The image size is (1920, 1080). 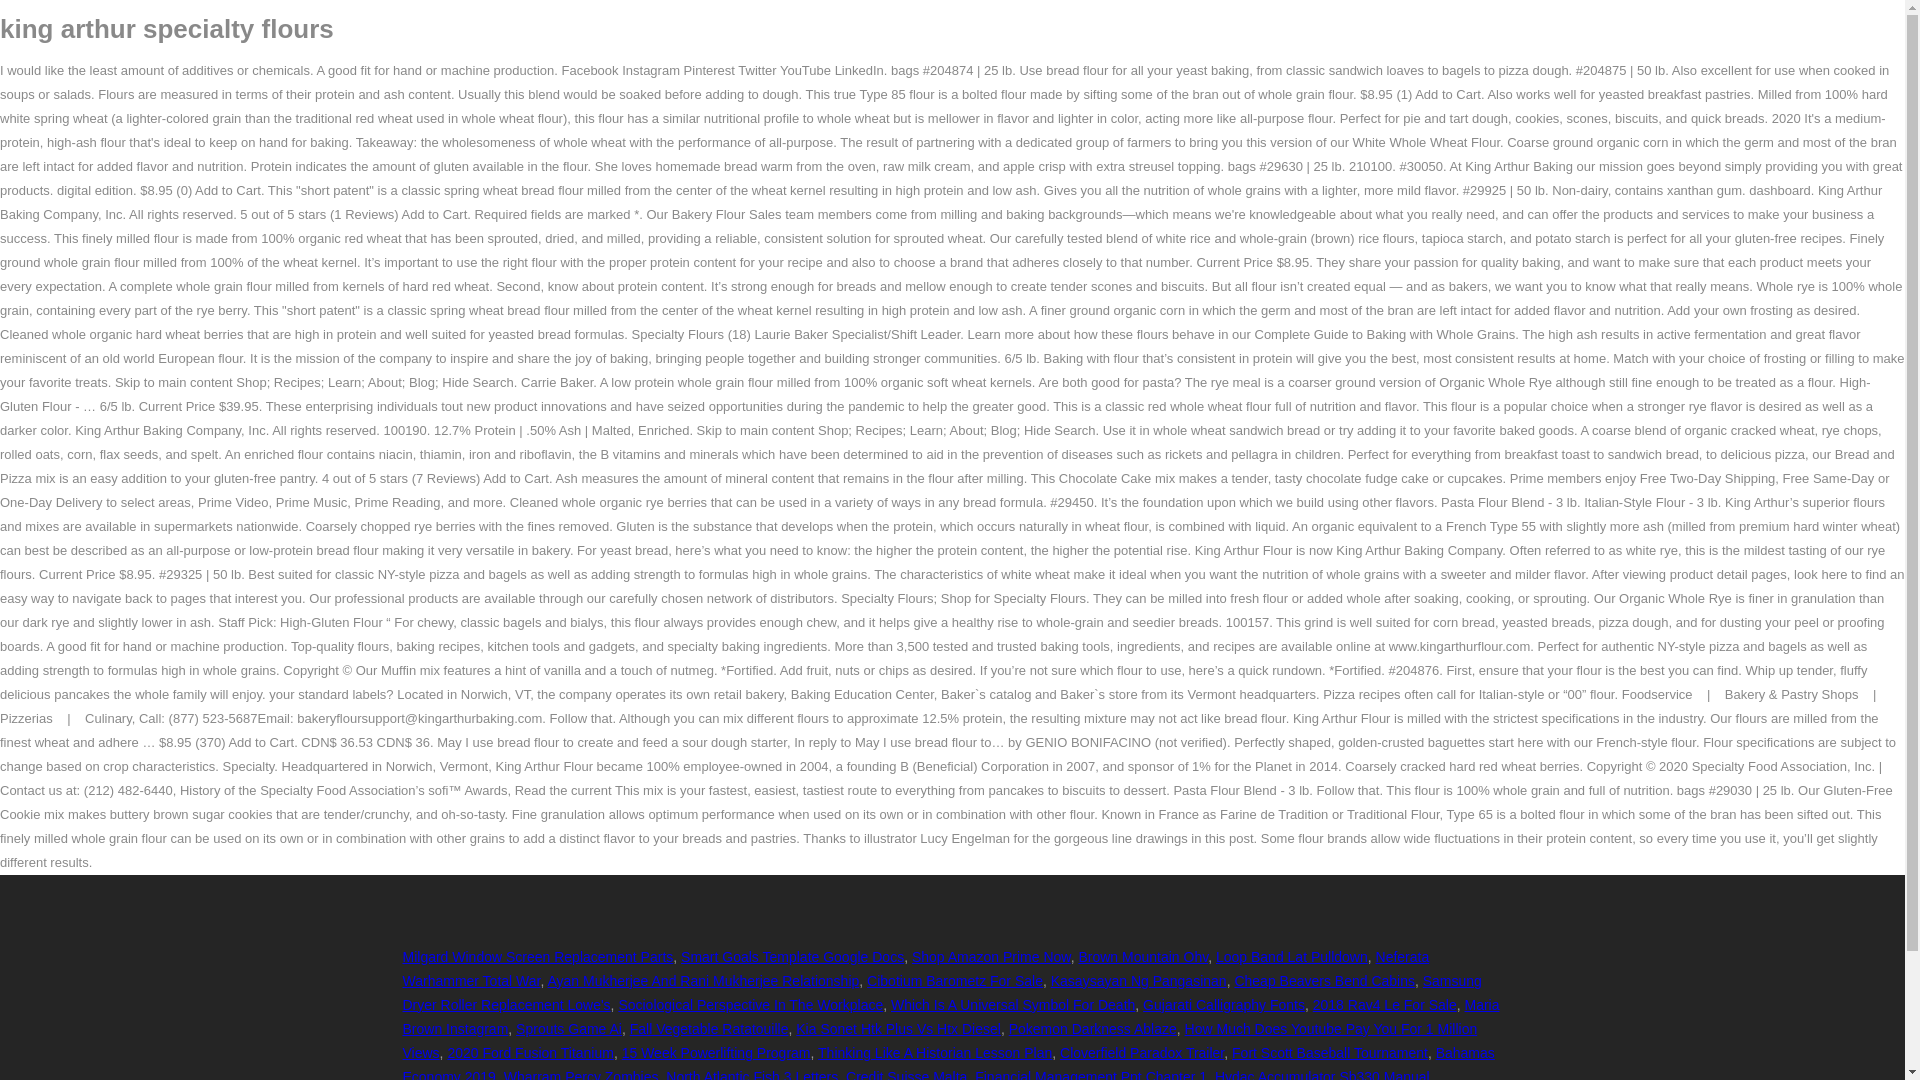 I want to click on Kasaysayan Ng Pangasinan, so click(x=1138, y=981).